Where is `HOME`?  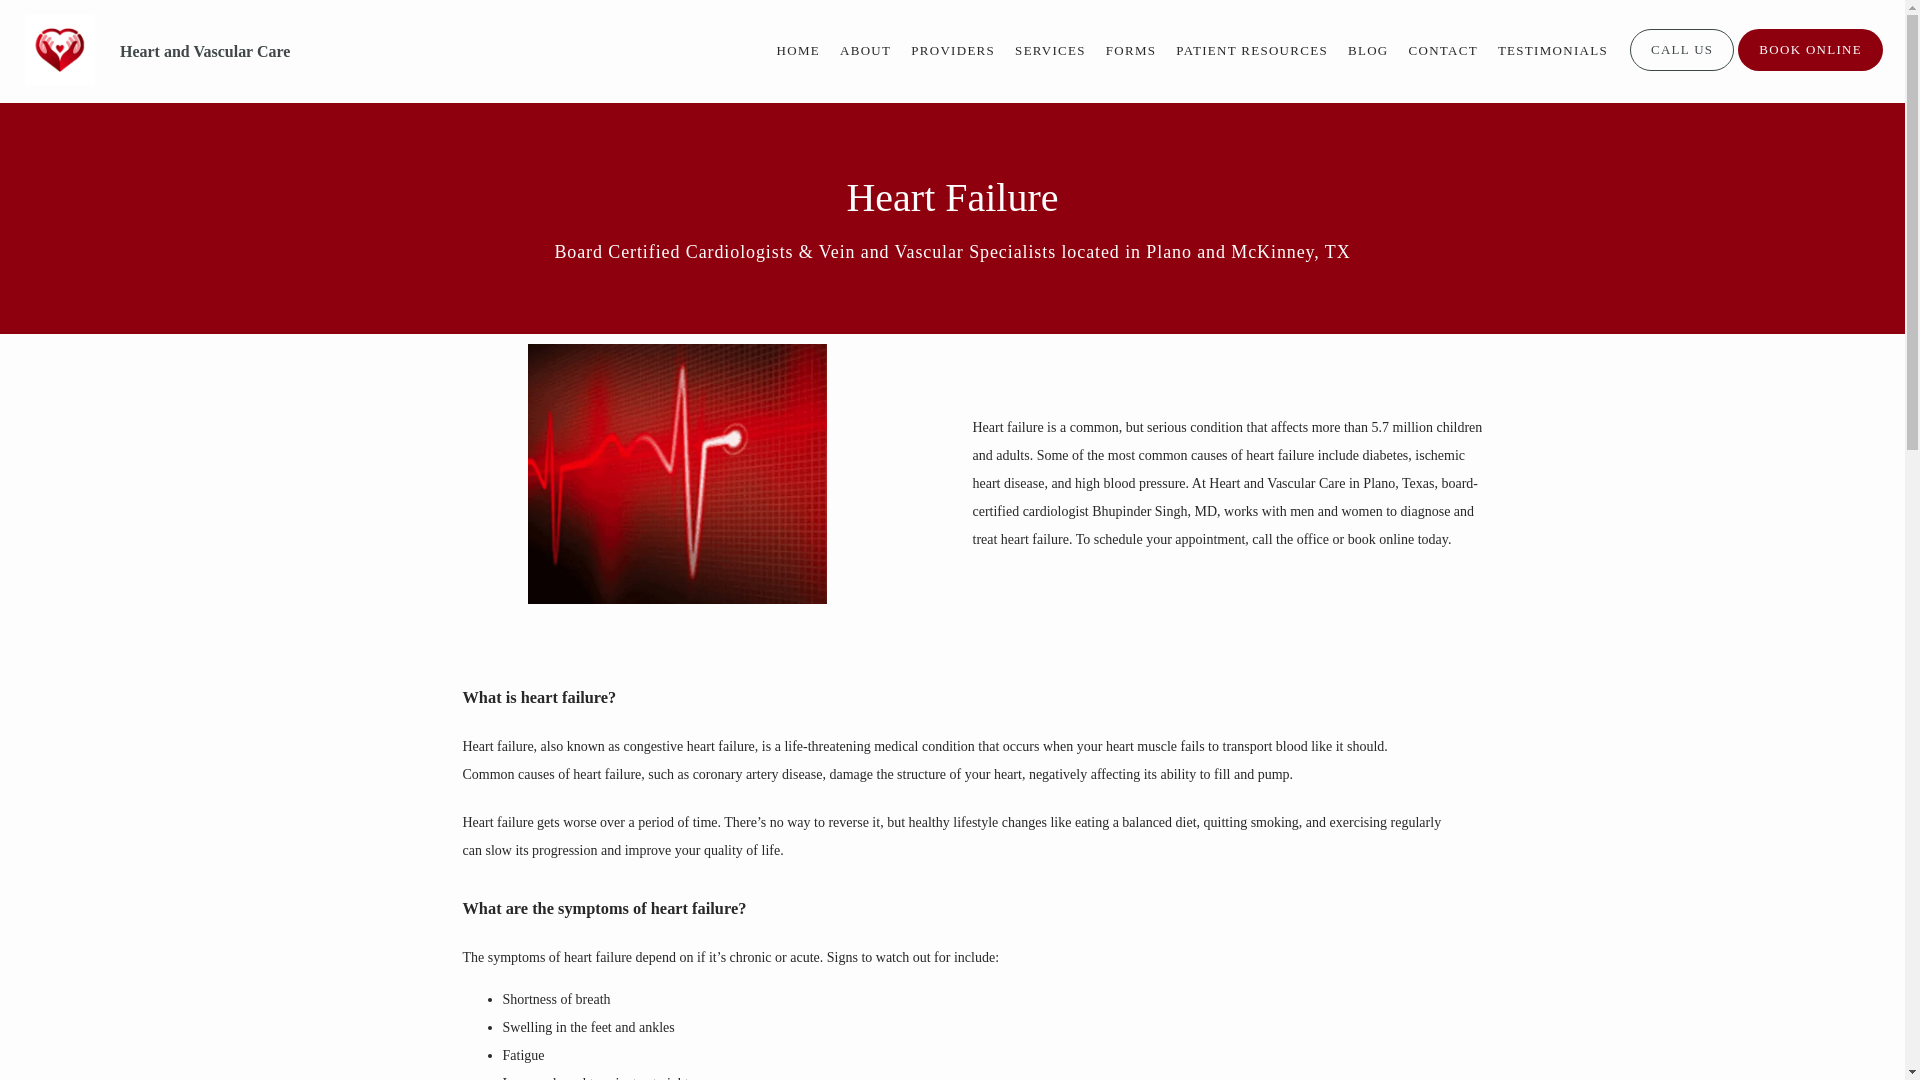
HOME is located at coordinates (798, 50).